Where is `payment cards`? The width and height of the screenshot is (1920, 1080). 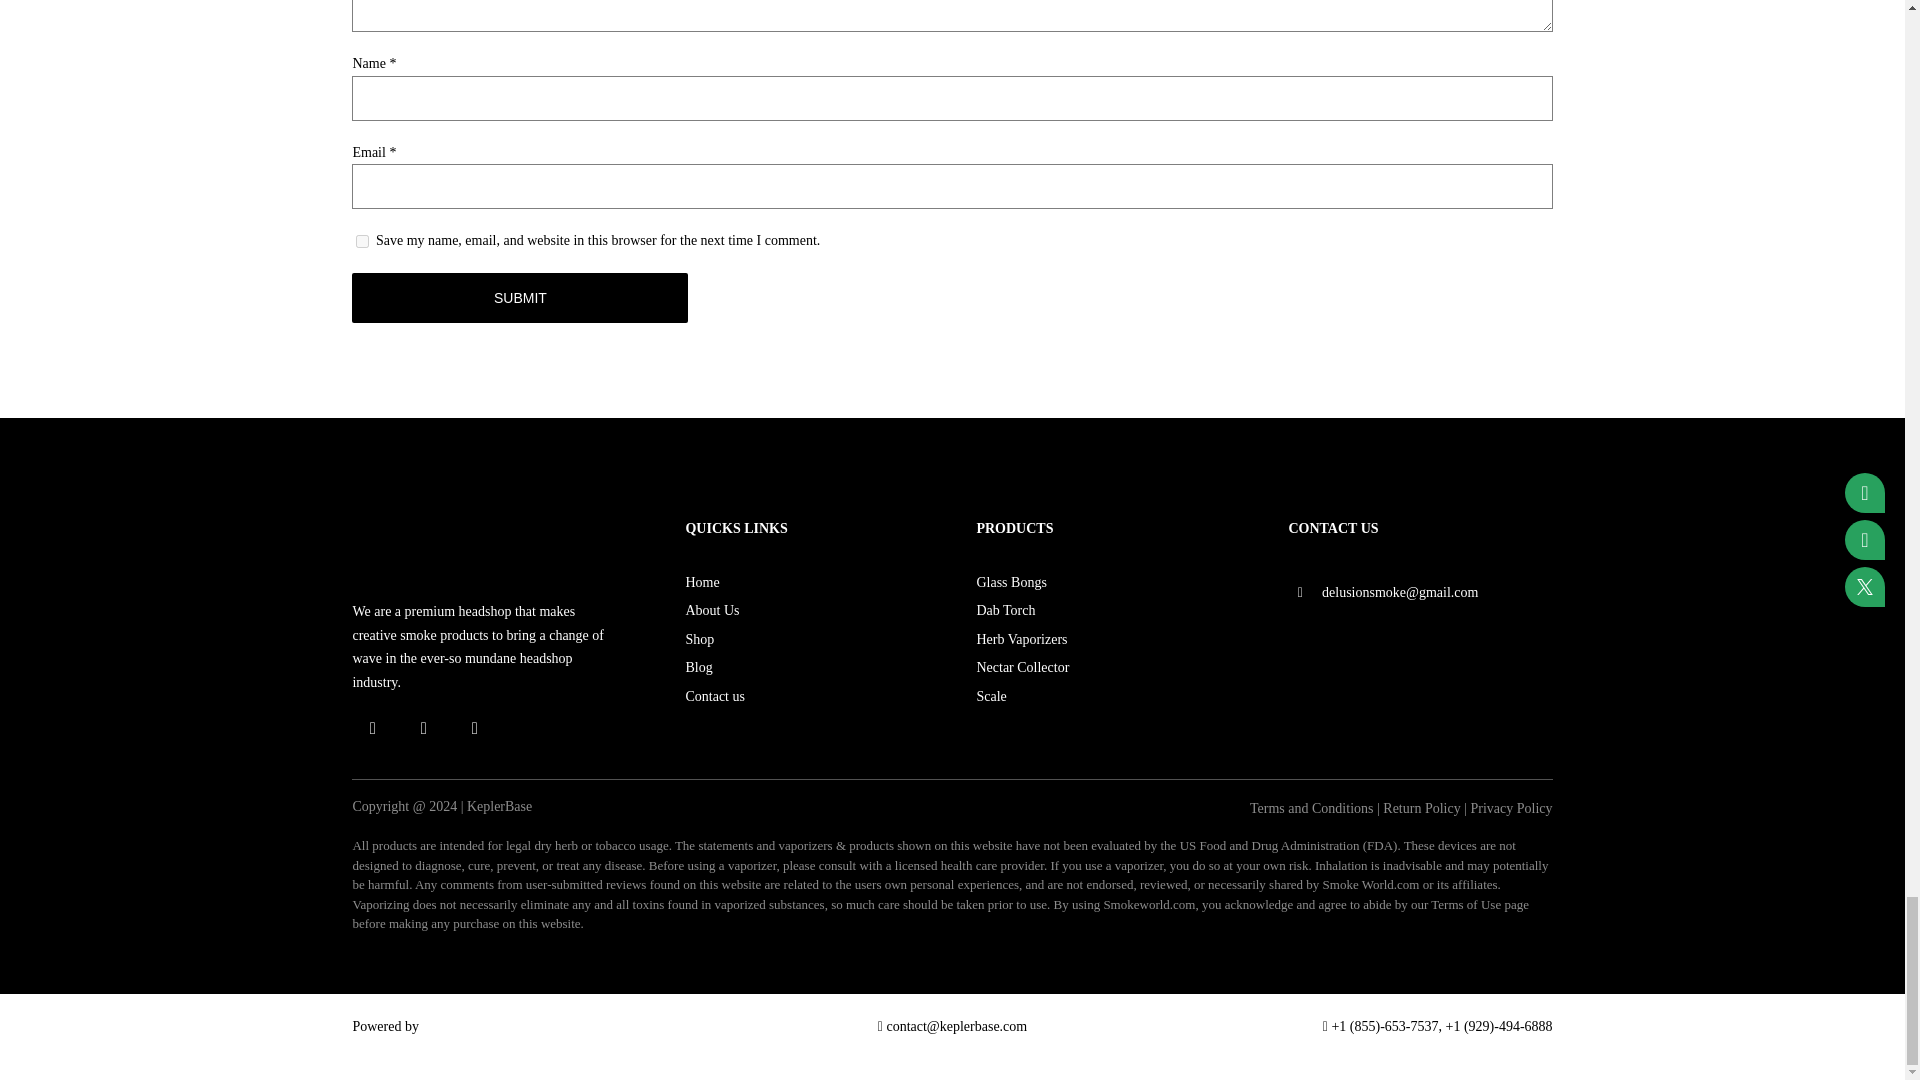 payment cards is located at coordinates (1420, 650).